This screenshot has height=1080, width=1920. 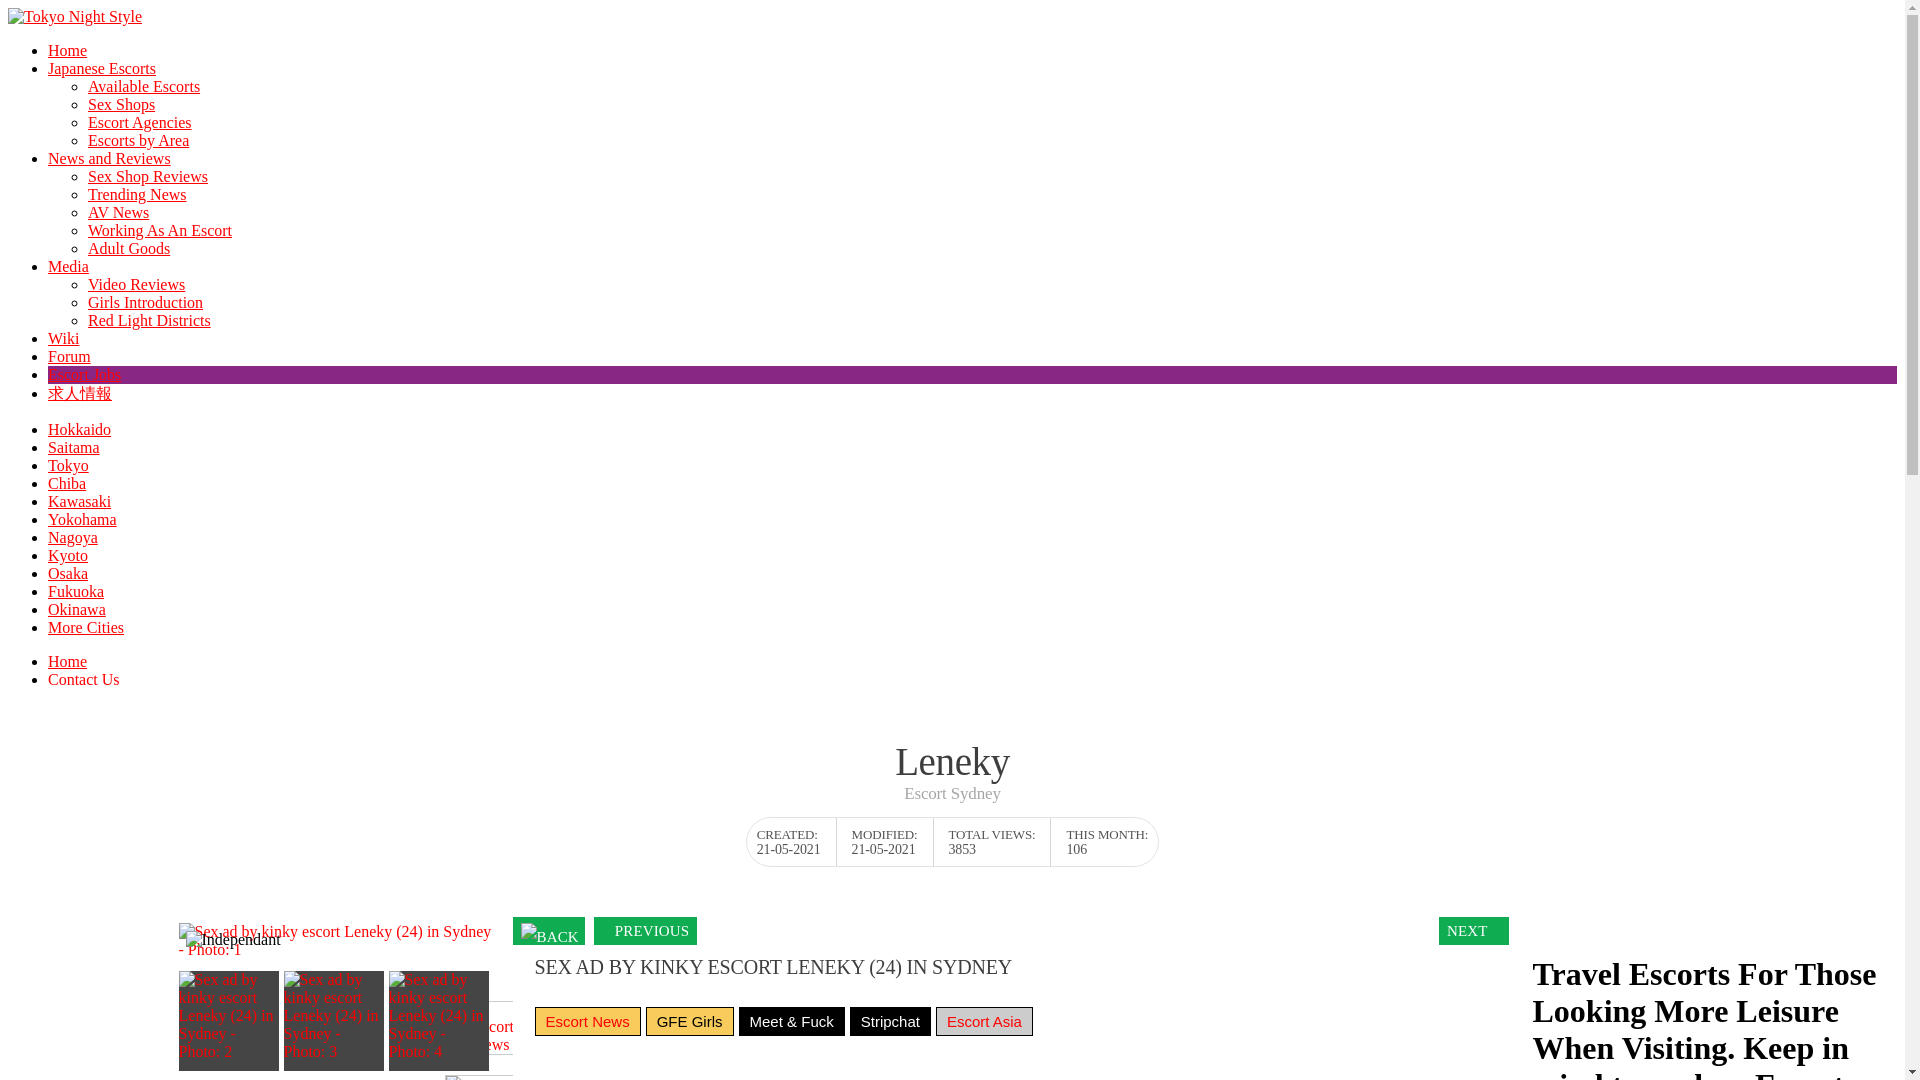 I want to click on Escorts by Area, so click(x=138, y=140).